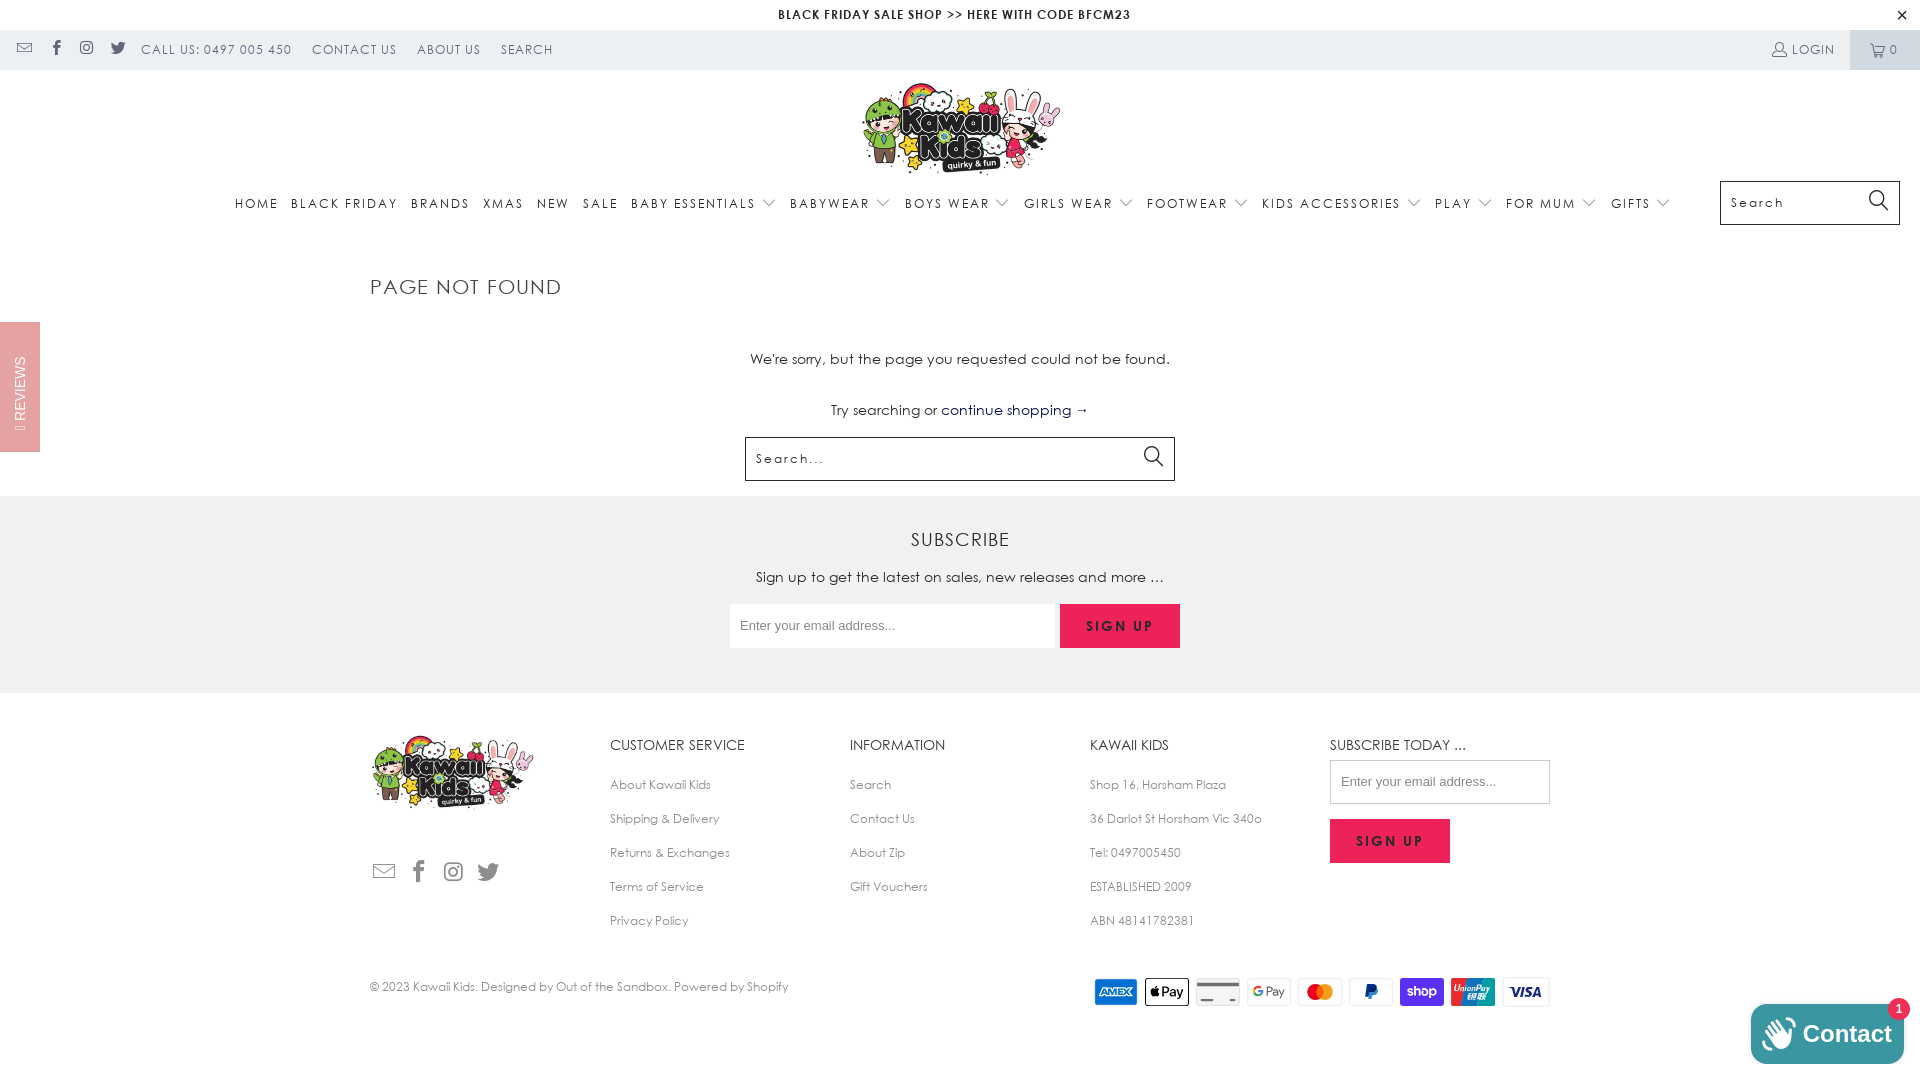 The height and width of the screenshot is (1080, 1920). What do you see at coordinates (960, 130) in the screenshot?
I see `Kawaii Kids` at bounding box center [960, 130].